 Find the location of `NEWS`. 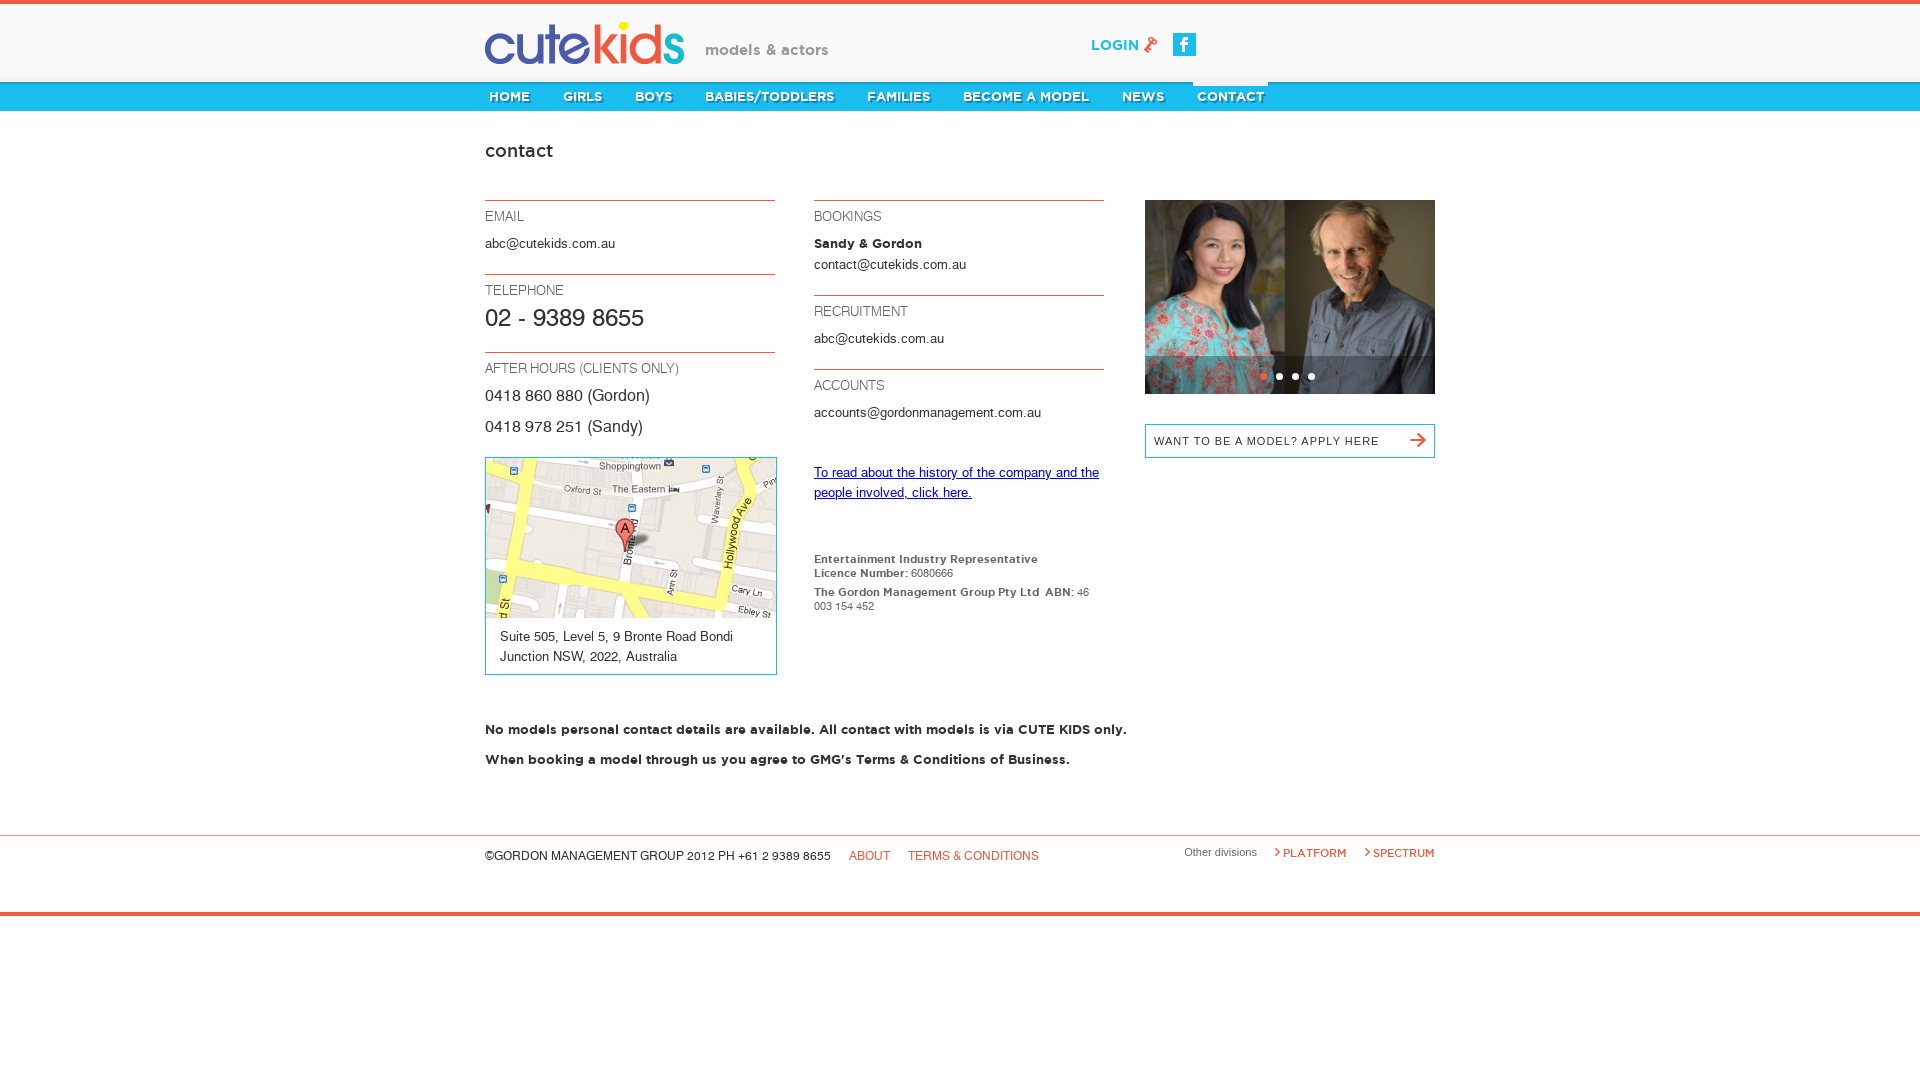

NEWS is located at coordinates (1143, 96).